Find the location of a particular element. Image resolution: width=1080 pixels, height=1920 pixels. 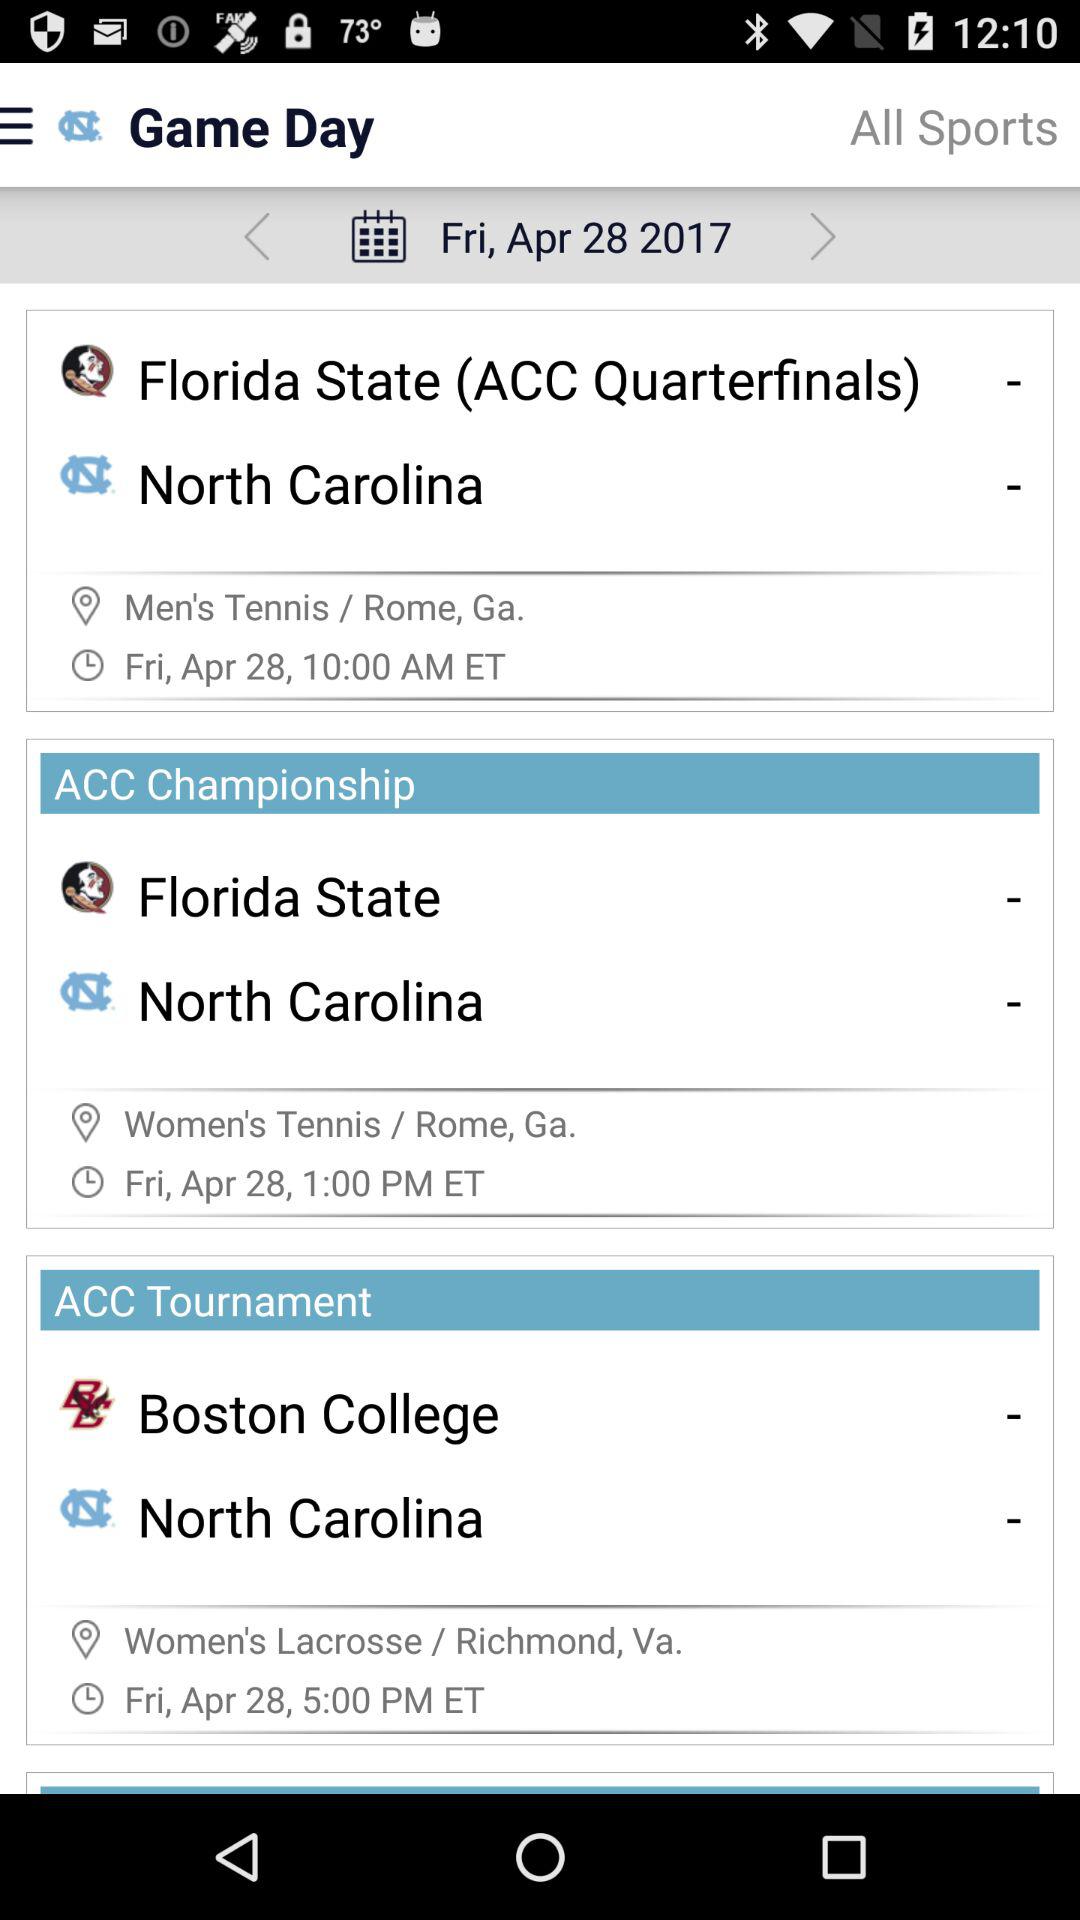

scroll until - item is located at coordinates (1014, 894).